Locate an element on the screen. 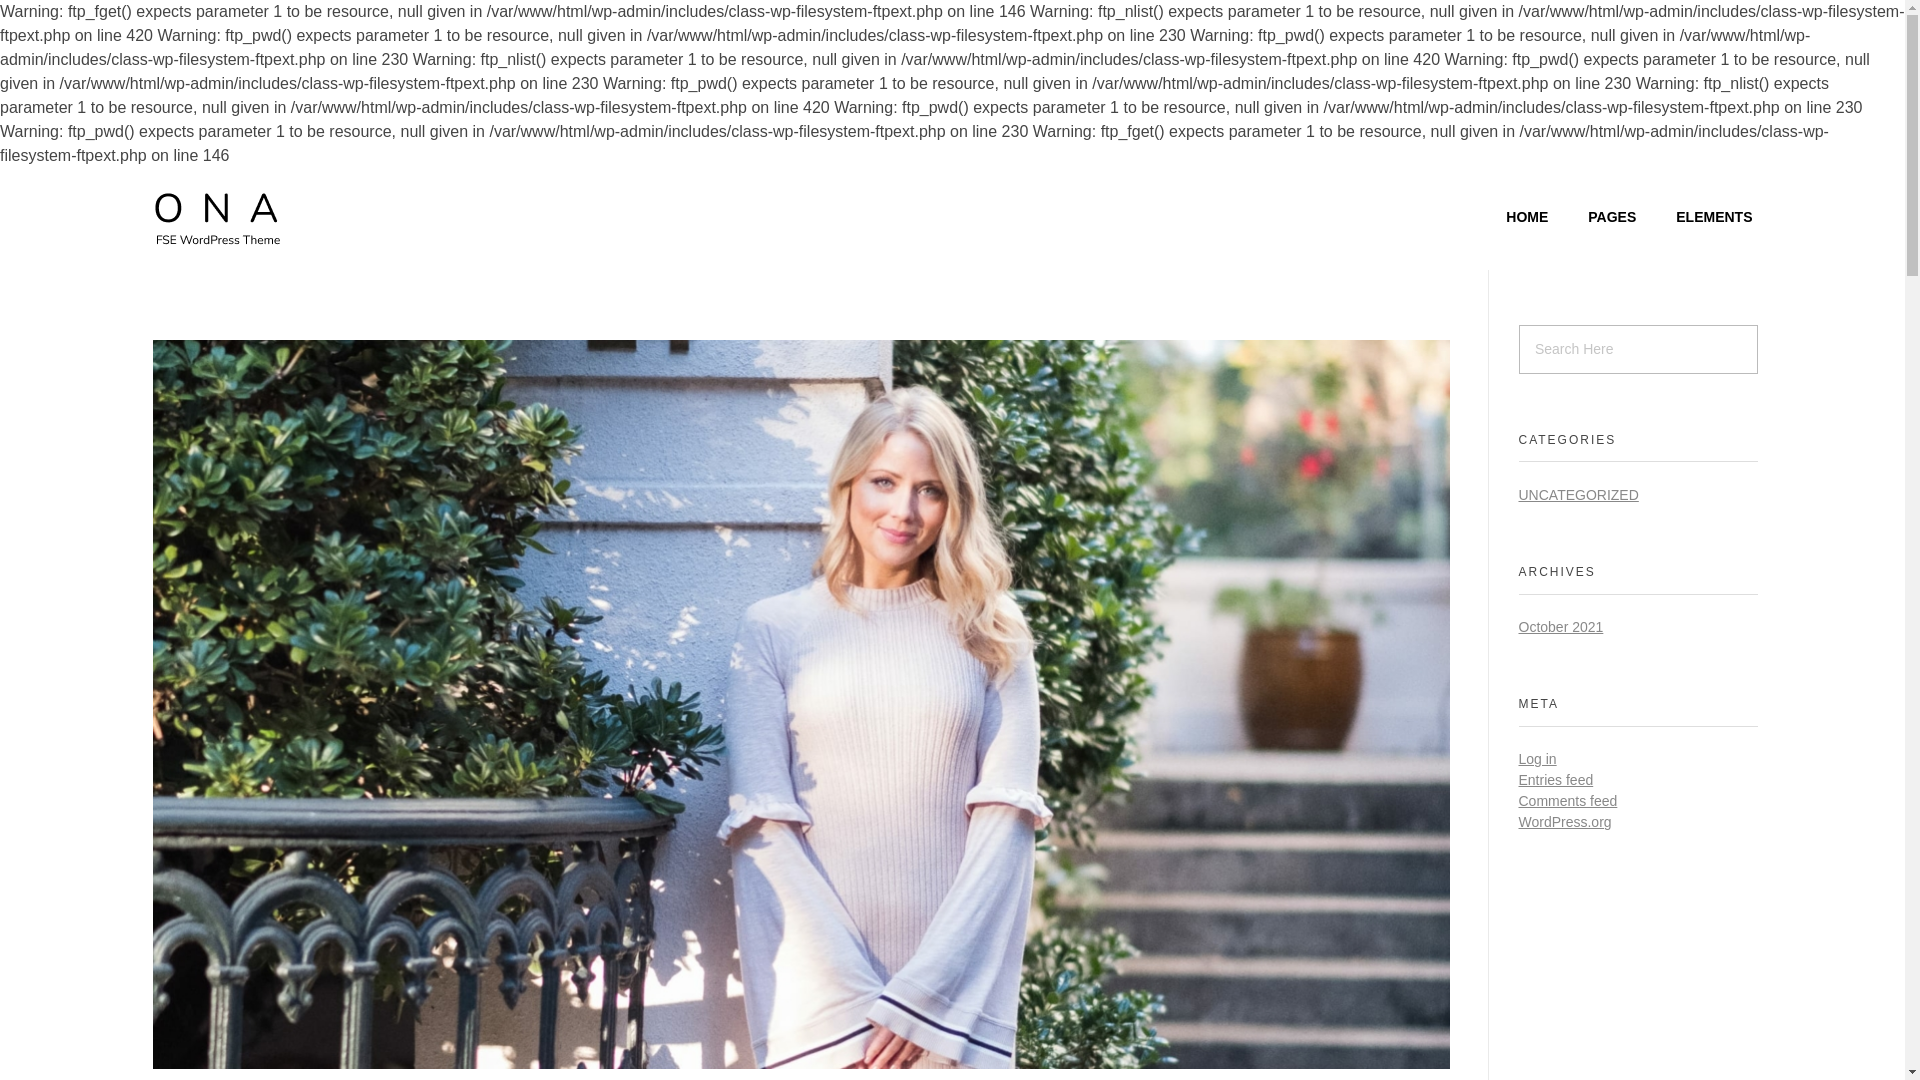  UNCATEGORIZED is located at coordinates (1578, 495).